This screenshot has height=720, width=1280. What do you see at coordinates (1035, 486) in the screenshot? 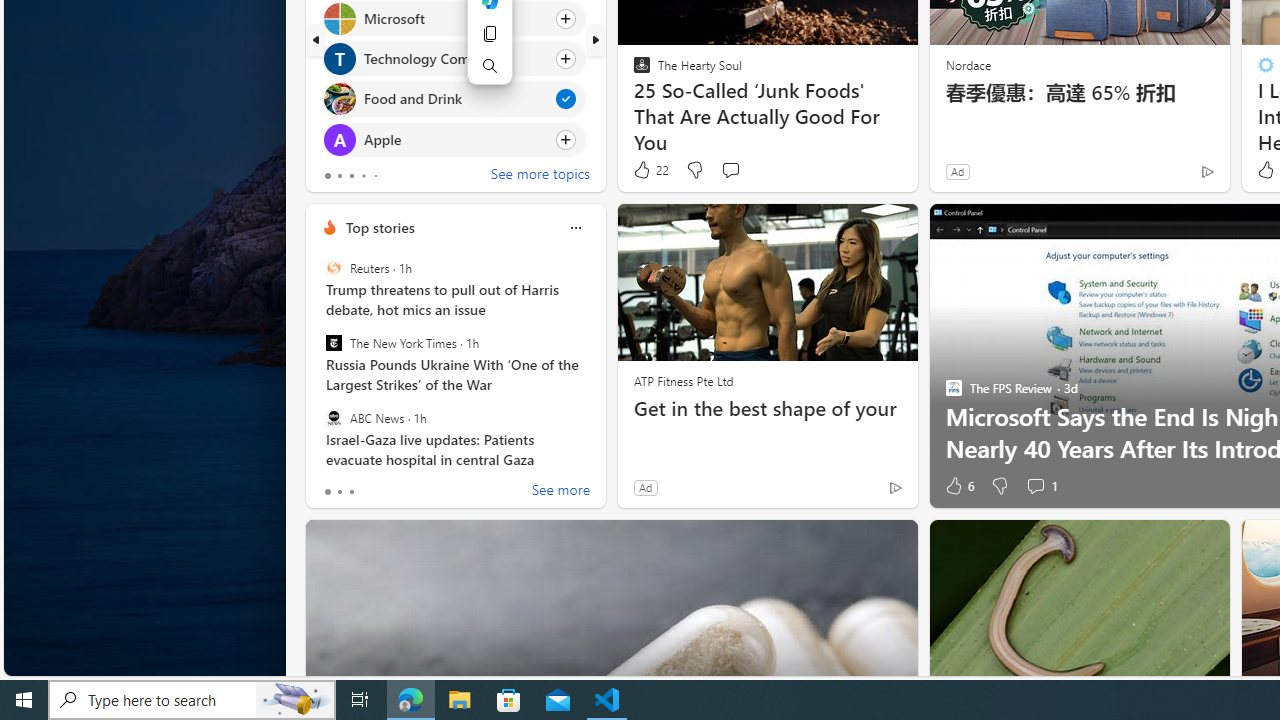
I see `View comments 1 Comment` at bounding box center [1035, 486].